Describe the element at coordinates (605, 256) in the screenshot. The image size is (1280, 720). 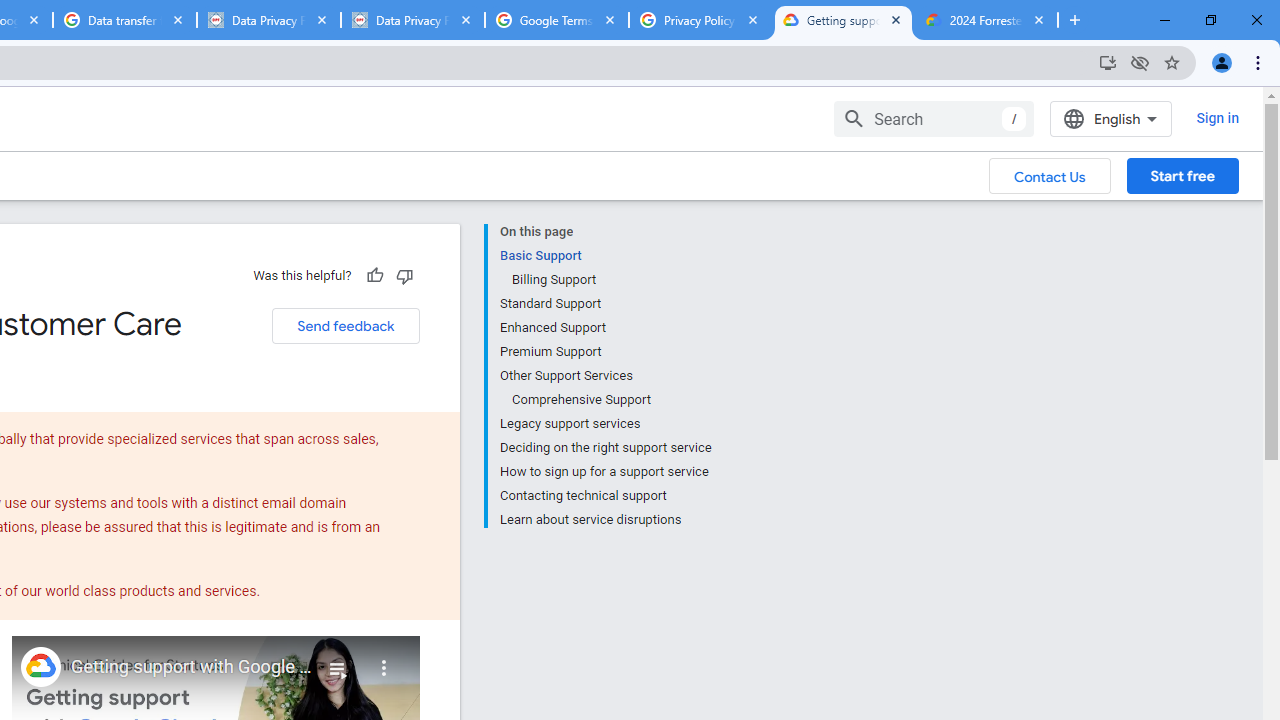
I see `Basic Support` at that location.